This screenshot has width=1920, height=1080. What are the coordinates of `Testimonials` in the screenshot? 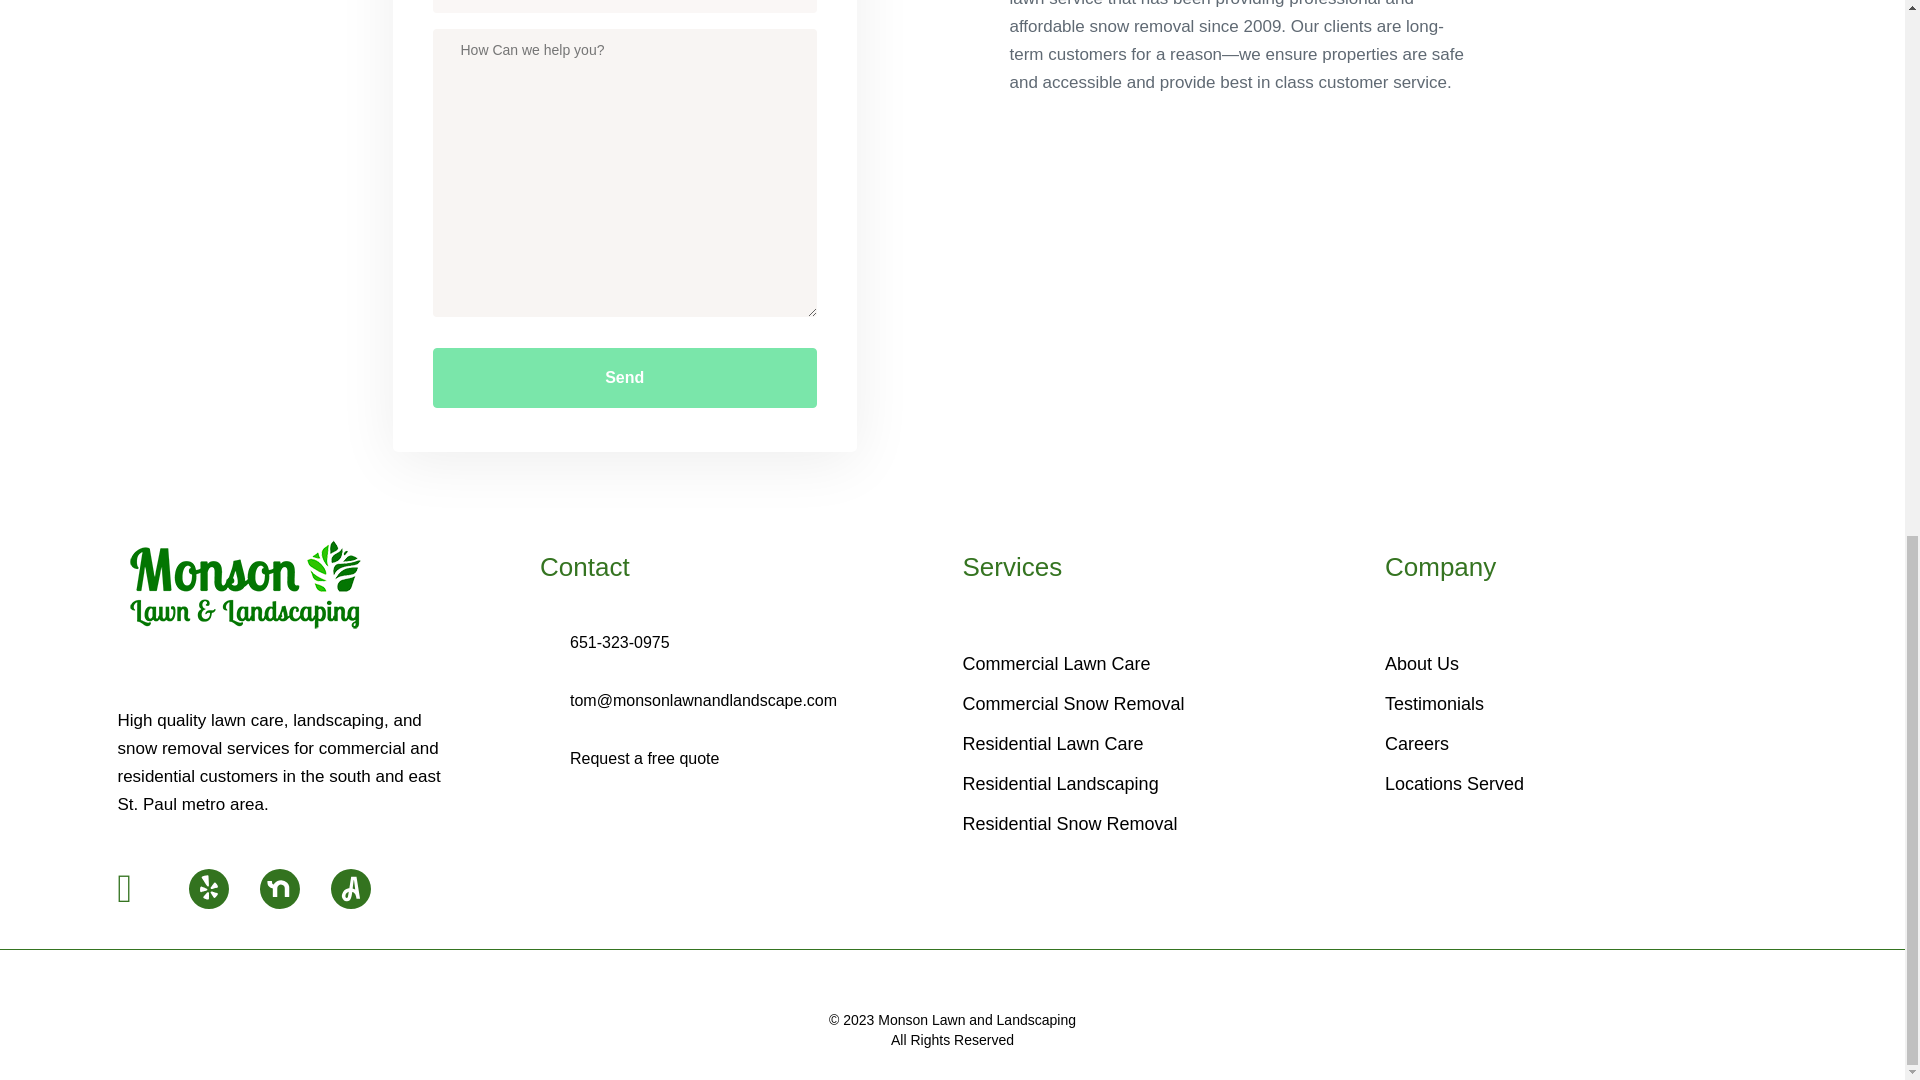 It's located at (1586, 704).